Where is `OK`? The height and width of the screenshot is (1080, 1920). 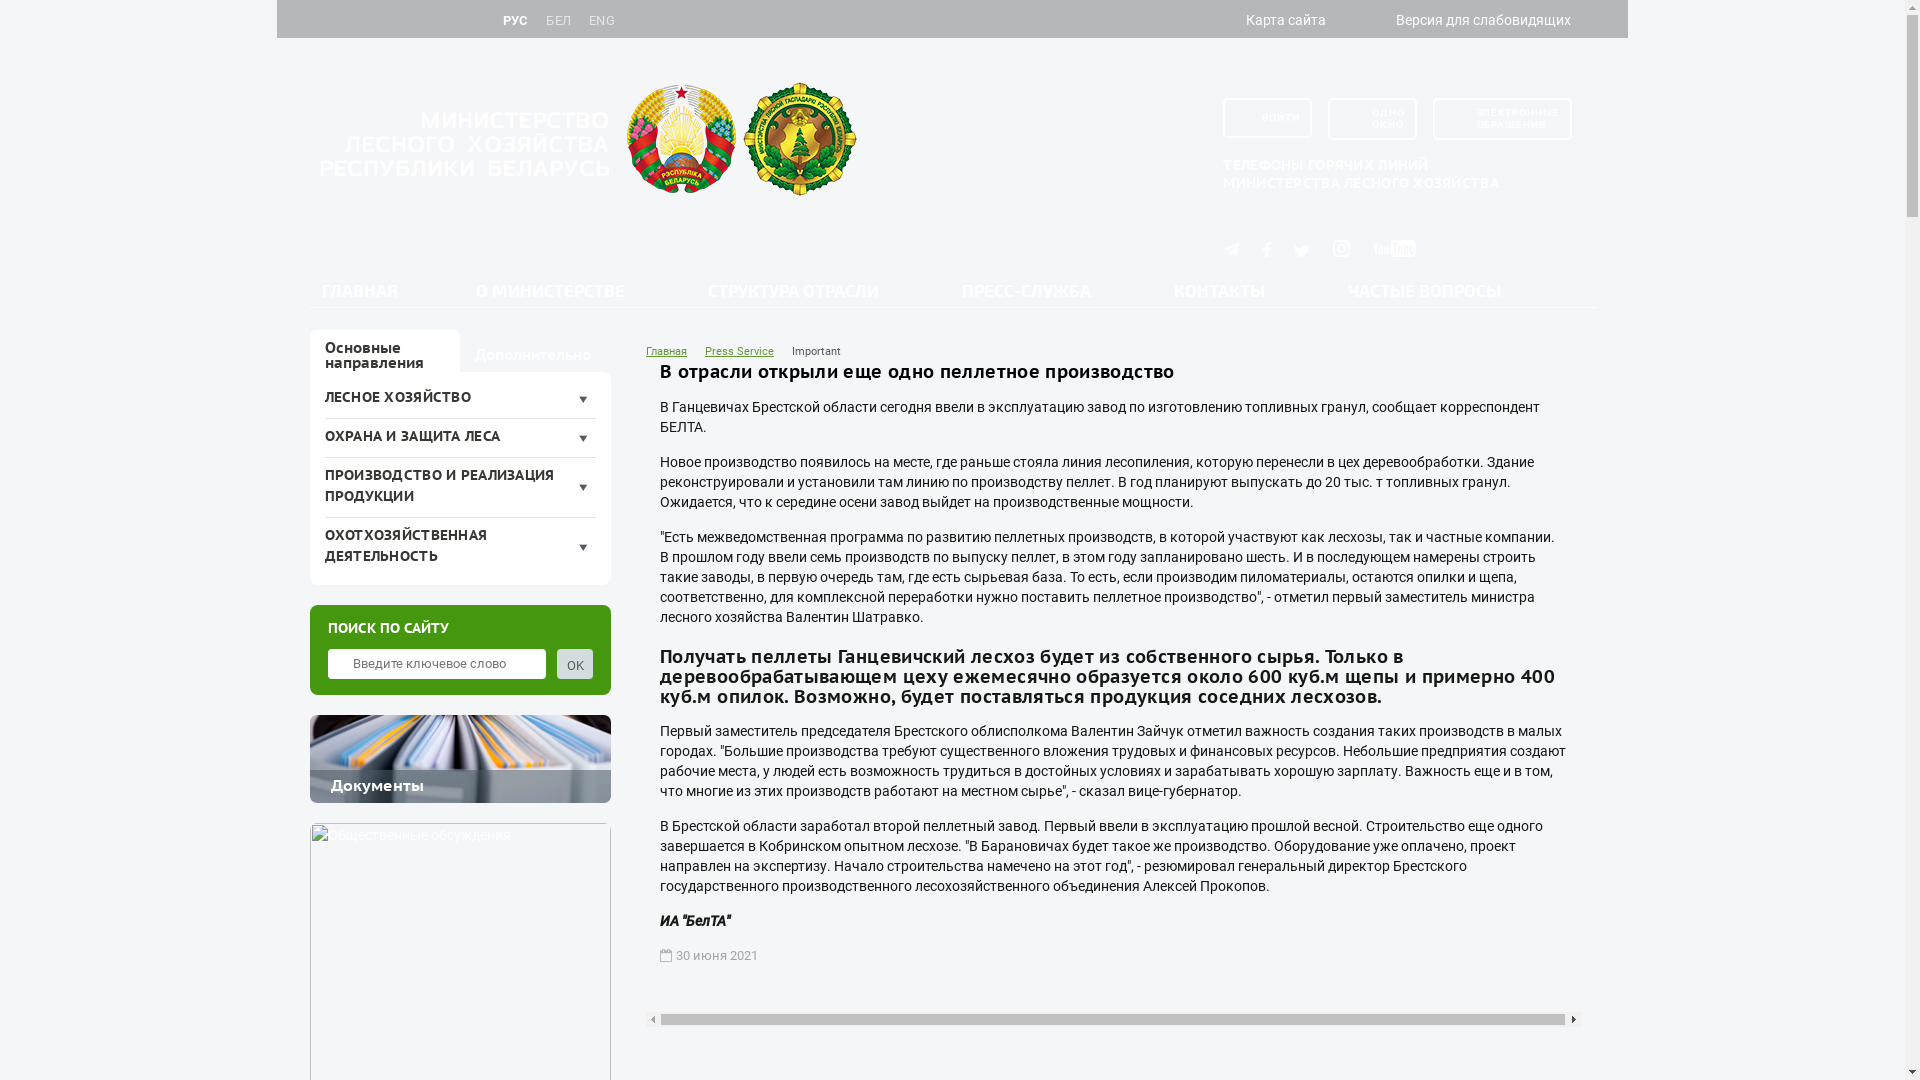 OK is located at coordinates (575, 664).